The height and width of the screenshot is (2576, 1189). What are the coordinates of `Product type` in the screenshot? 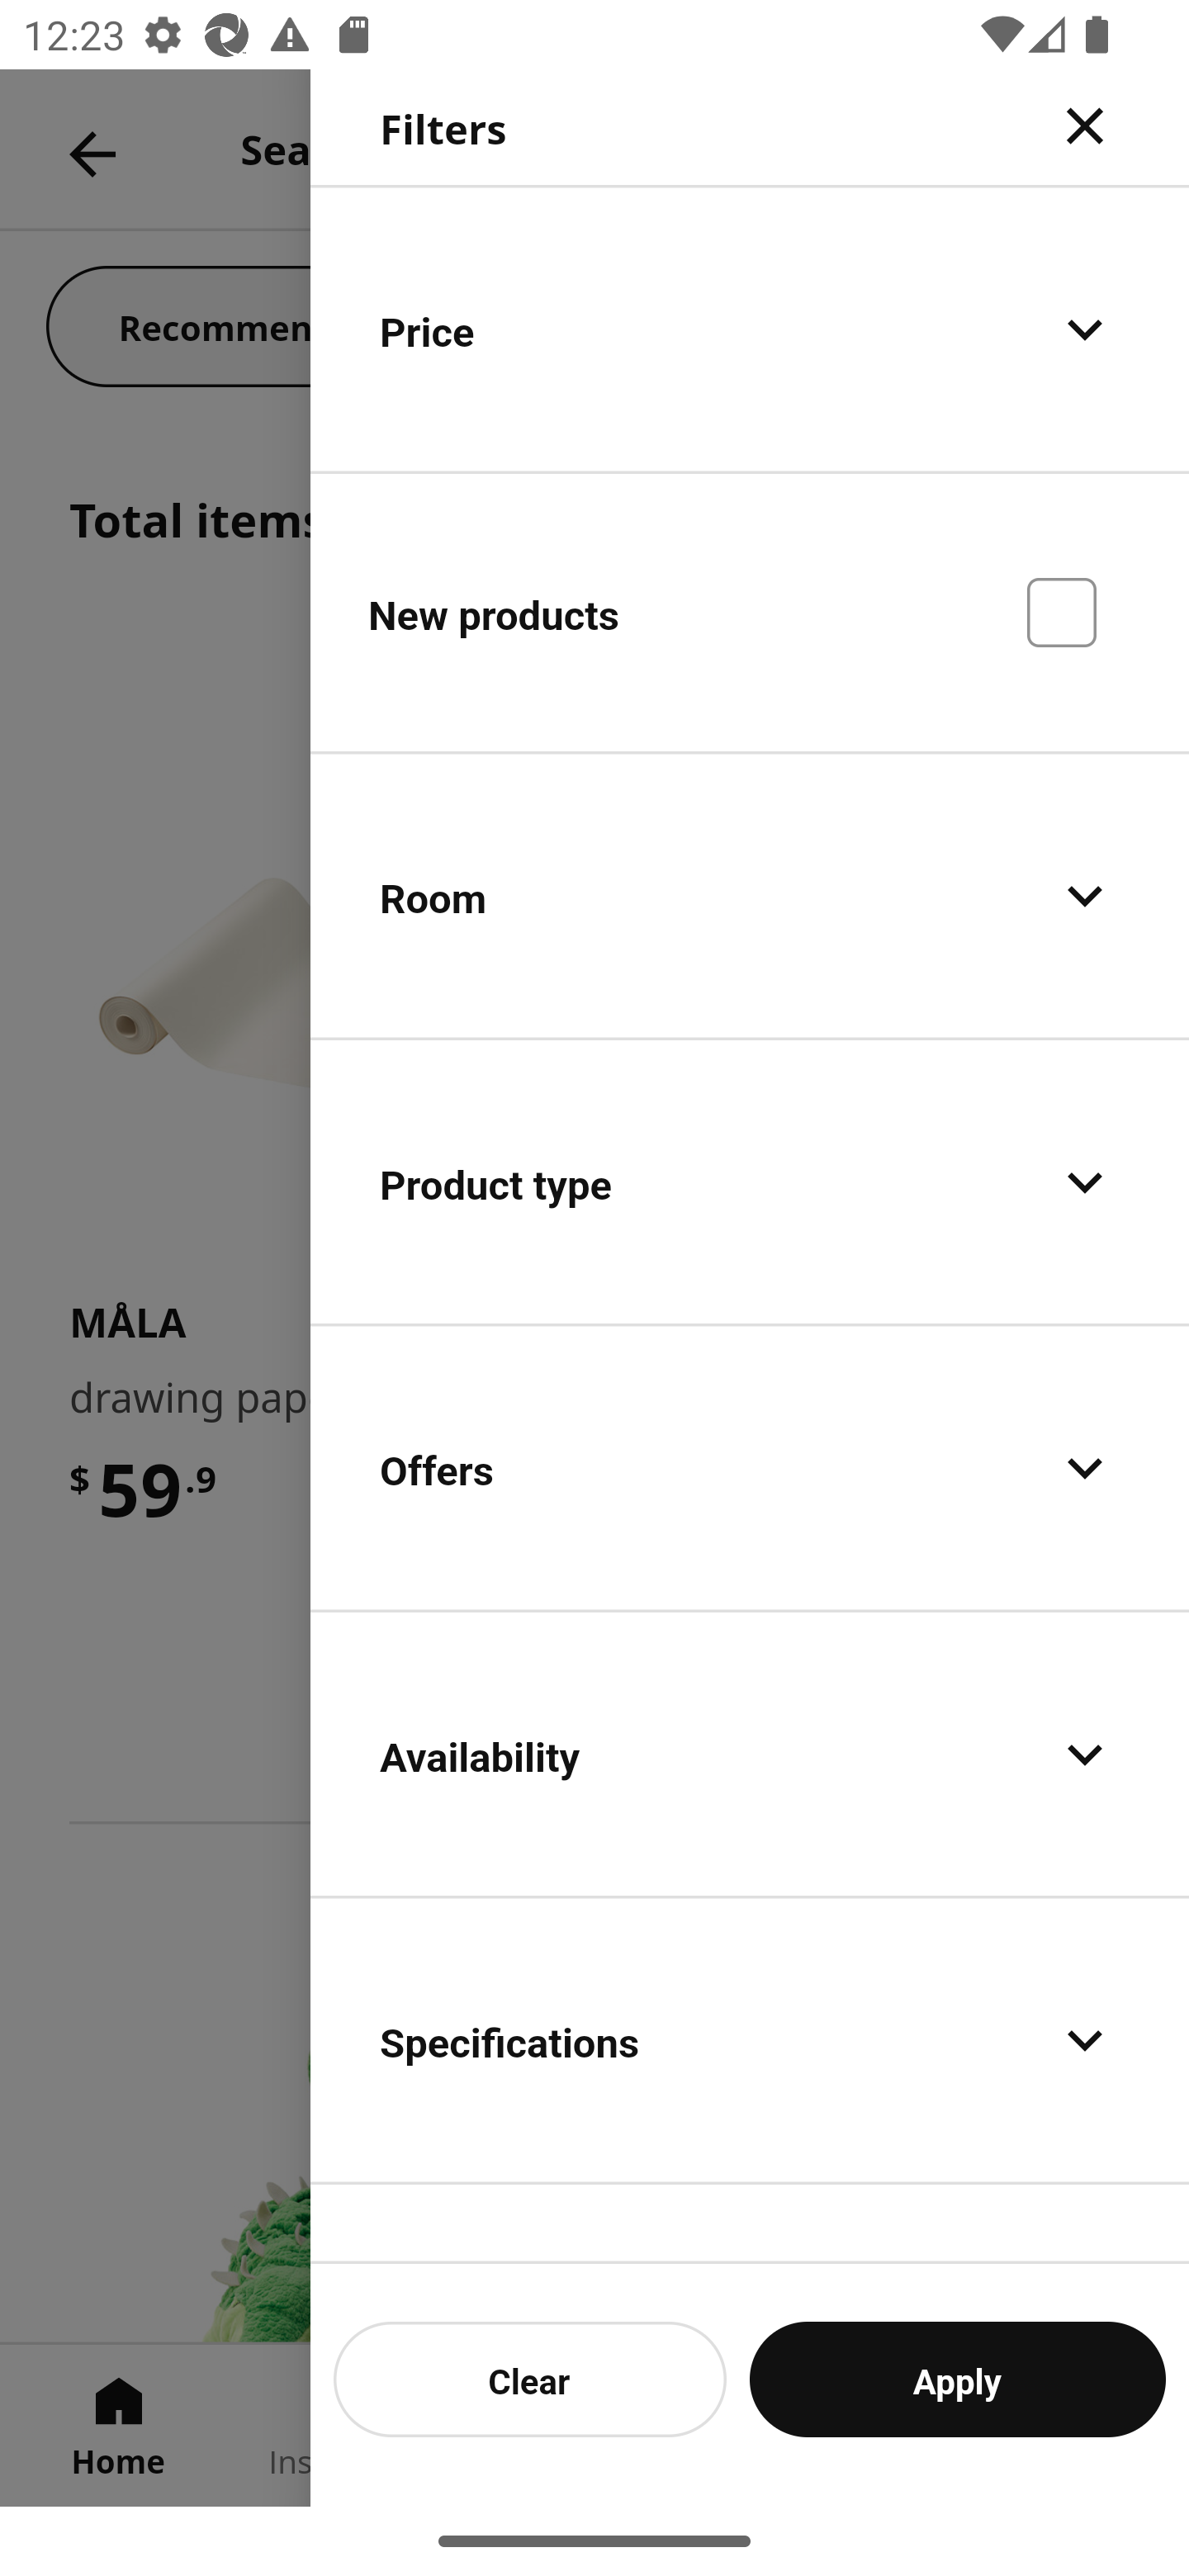 It's located at (750, 1182).